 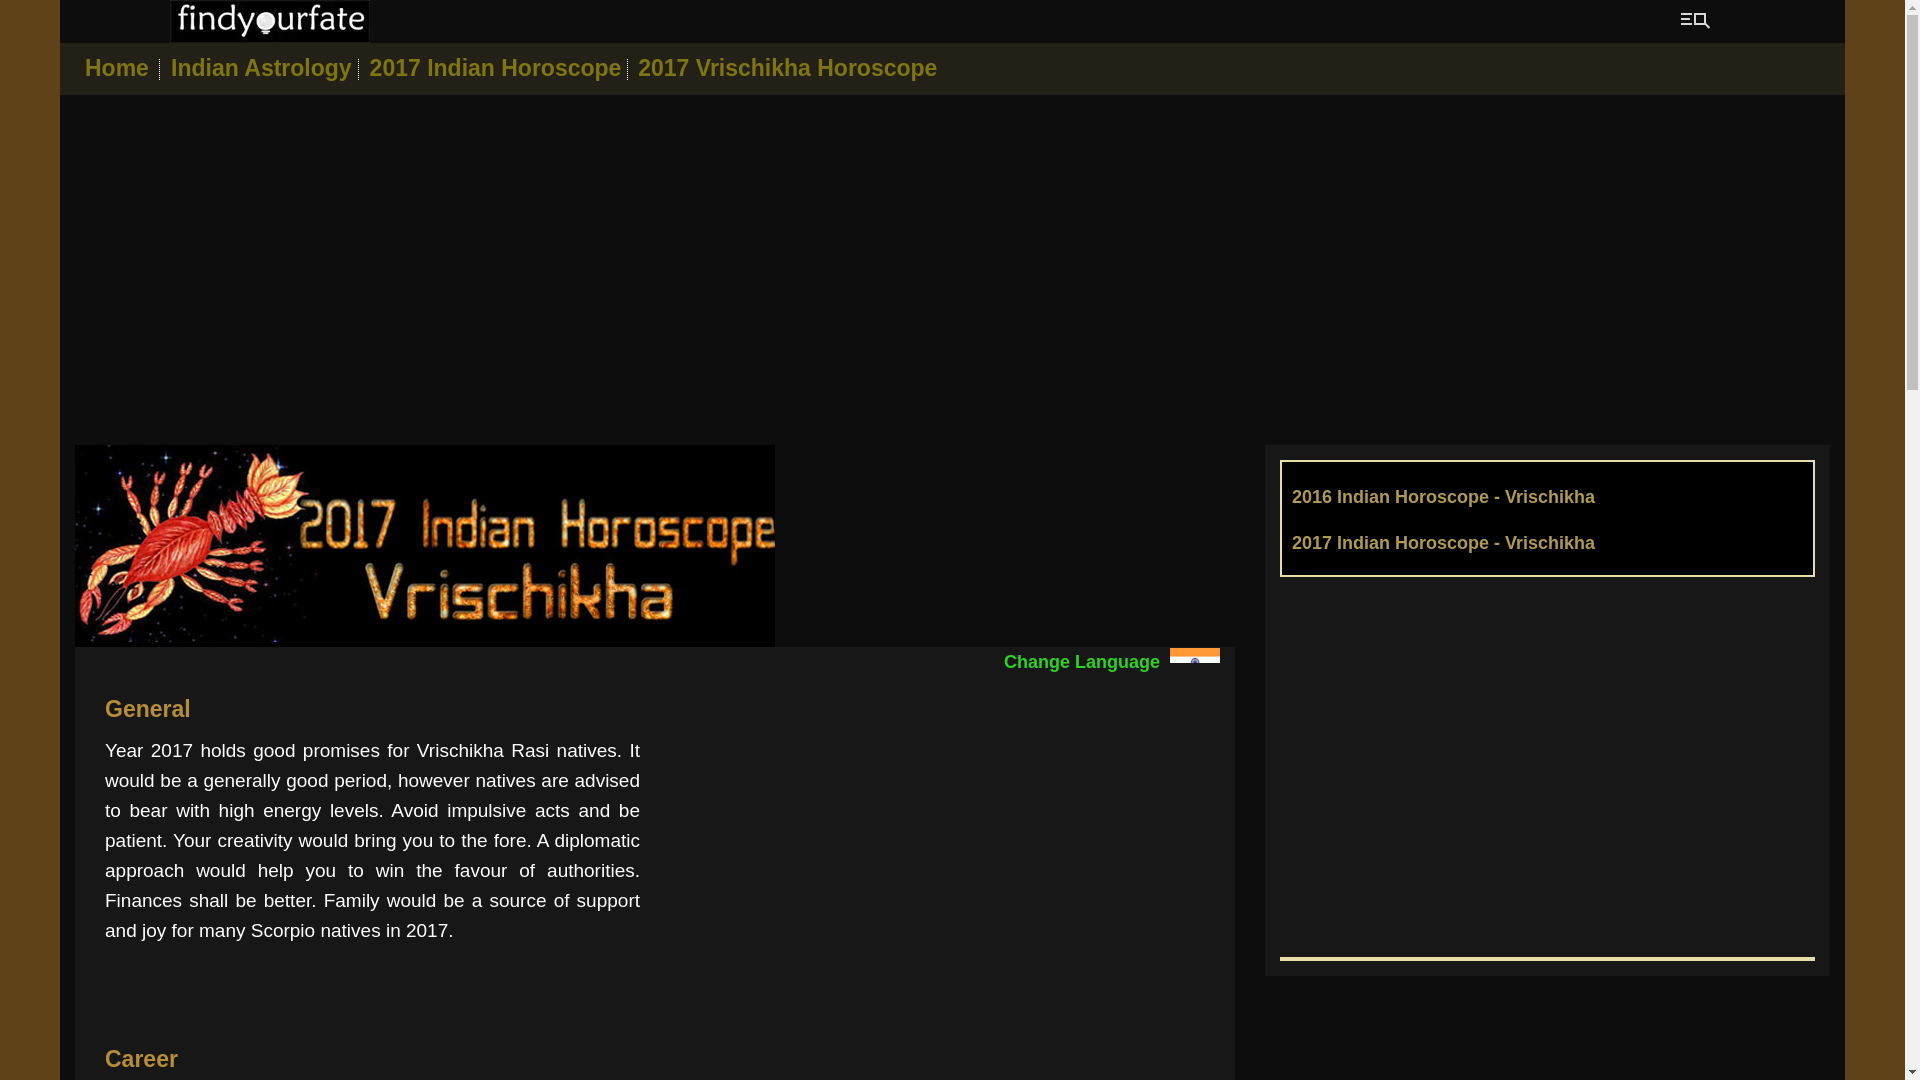 What do you see at coordinates (1444, 542) in the screenshot?
I see `2017 Indian Horoscope - Vrischikha` at bounding box center [1444, 542].